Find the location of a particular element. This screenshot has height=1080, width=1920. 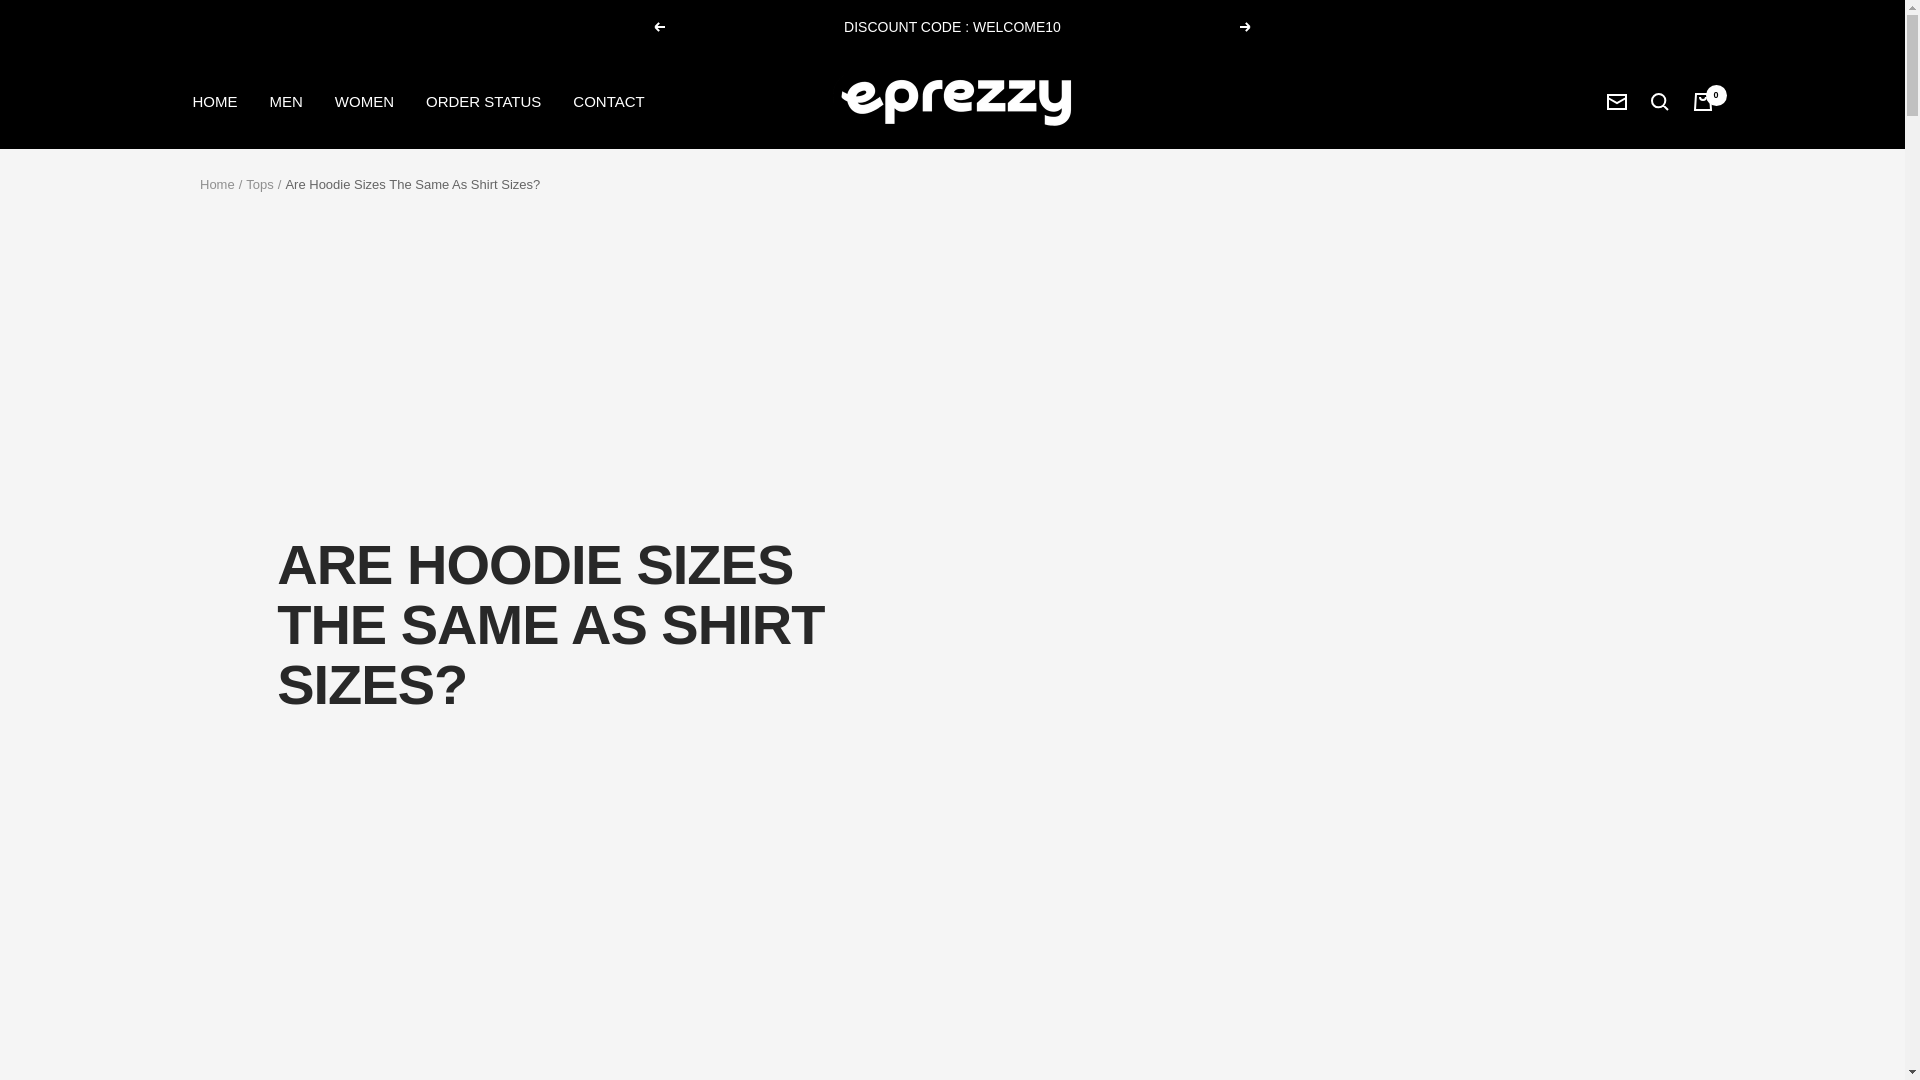

MEN is located at coordinates (286, 100).